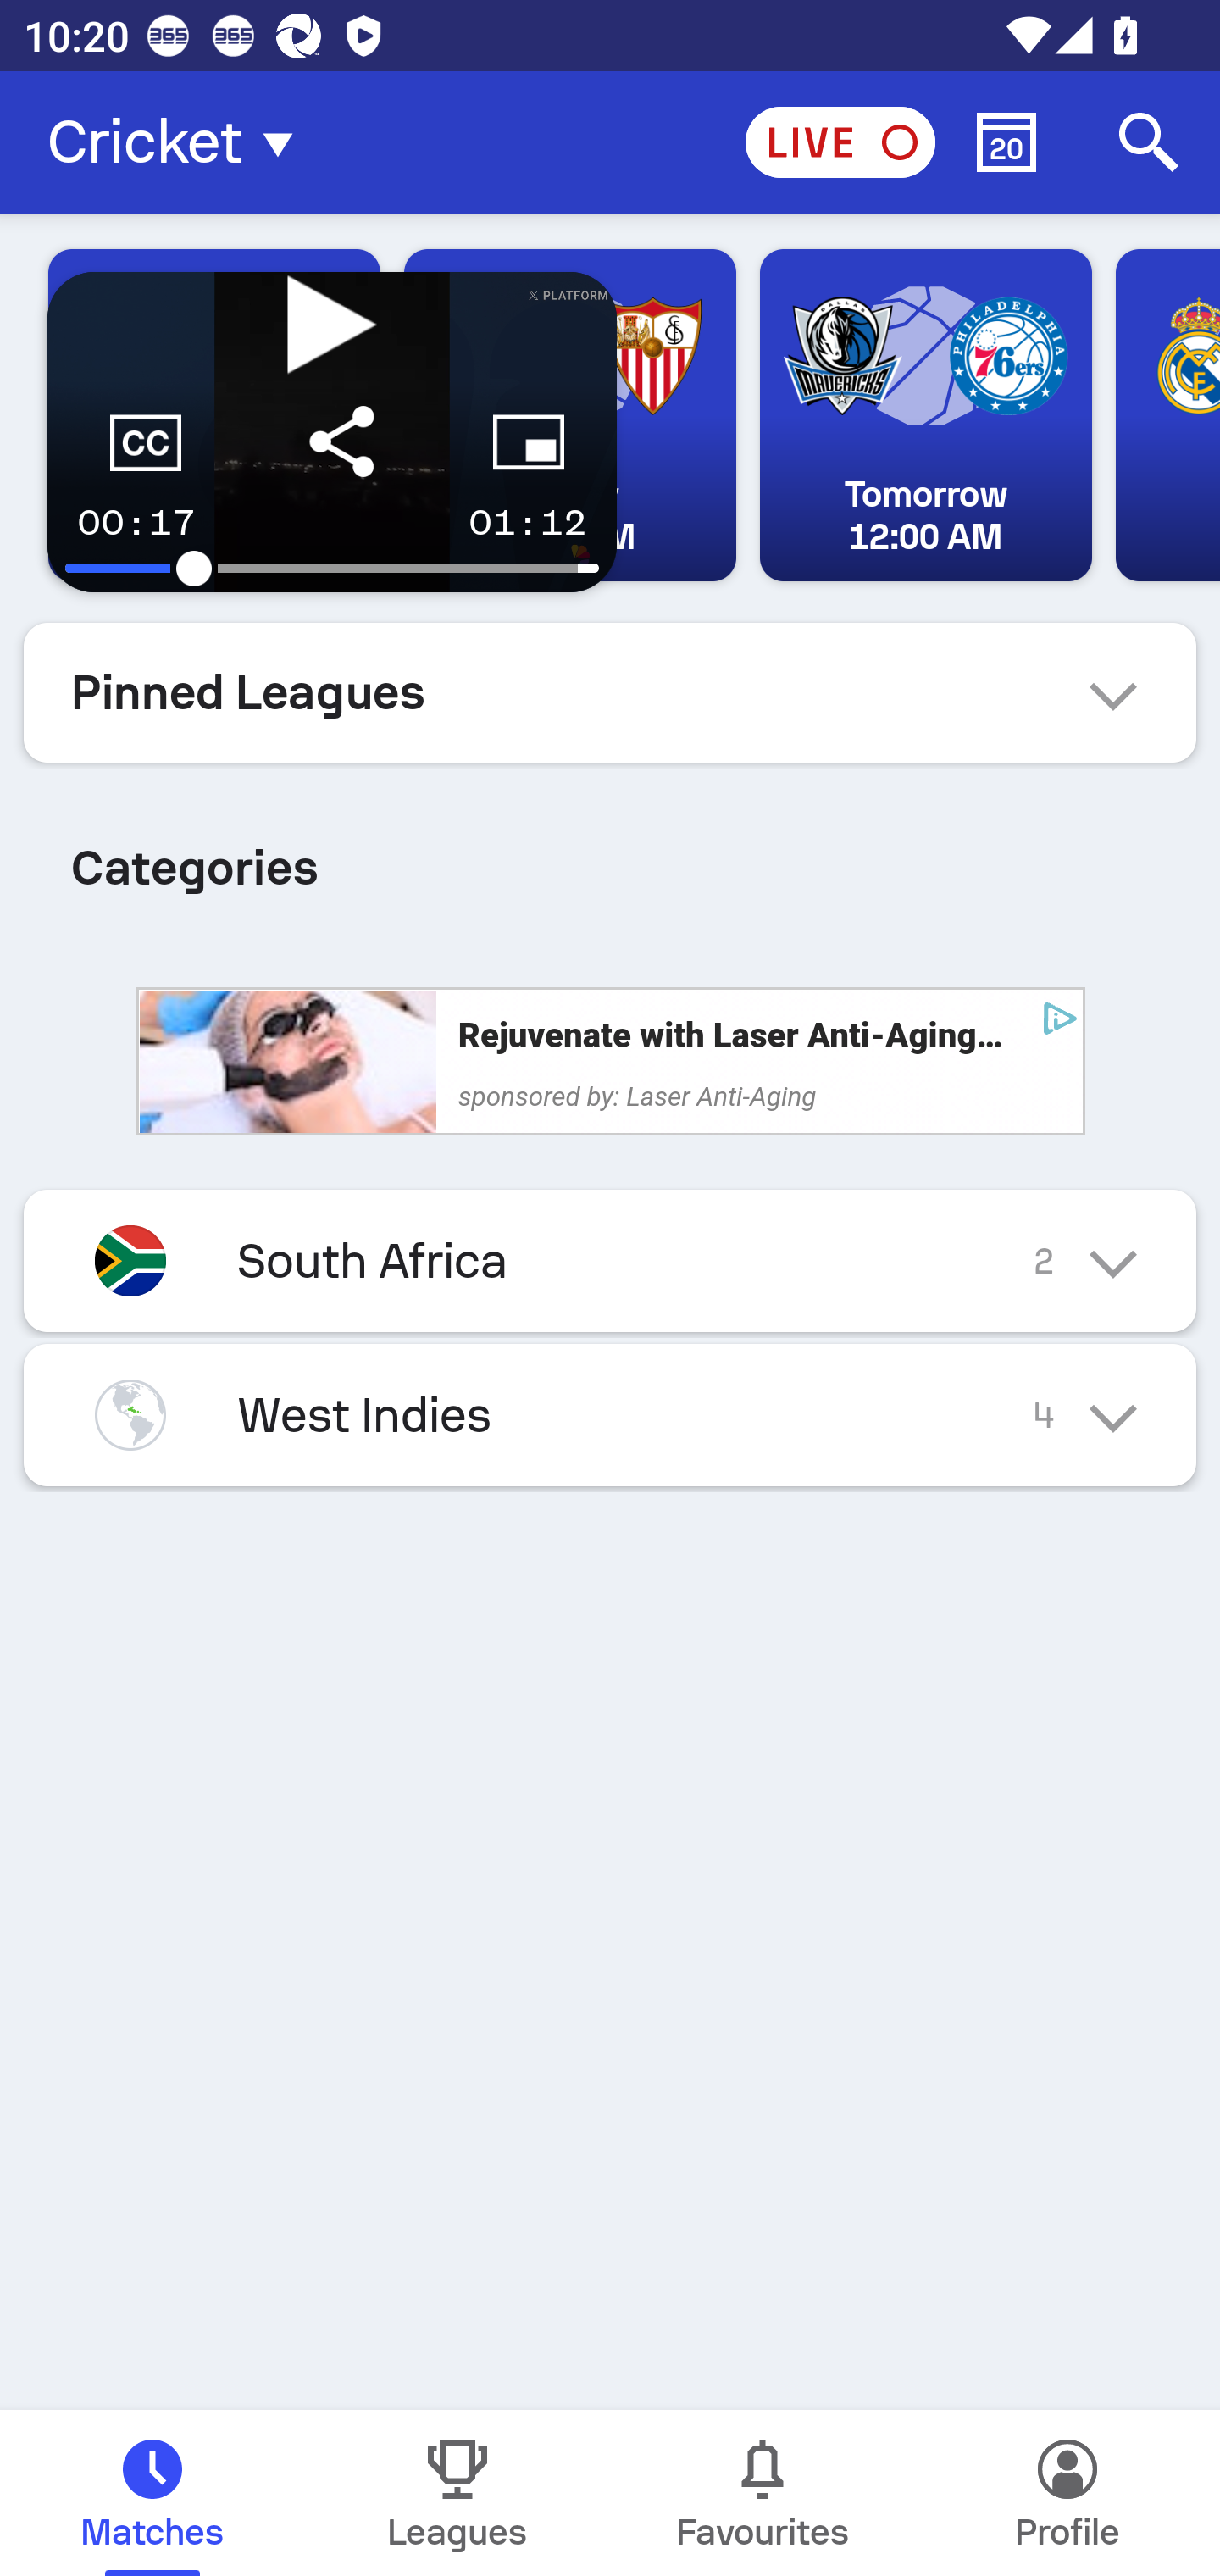 The height and width of the screenshot is (2576, 1220). What do you see at coordinates (610, 692) in the screenshot?
I see `Pinned Leagues` at bounding box center [610, 692].